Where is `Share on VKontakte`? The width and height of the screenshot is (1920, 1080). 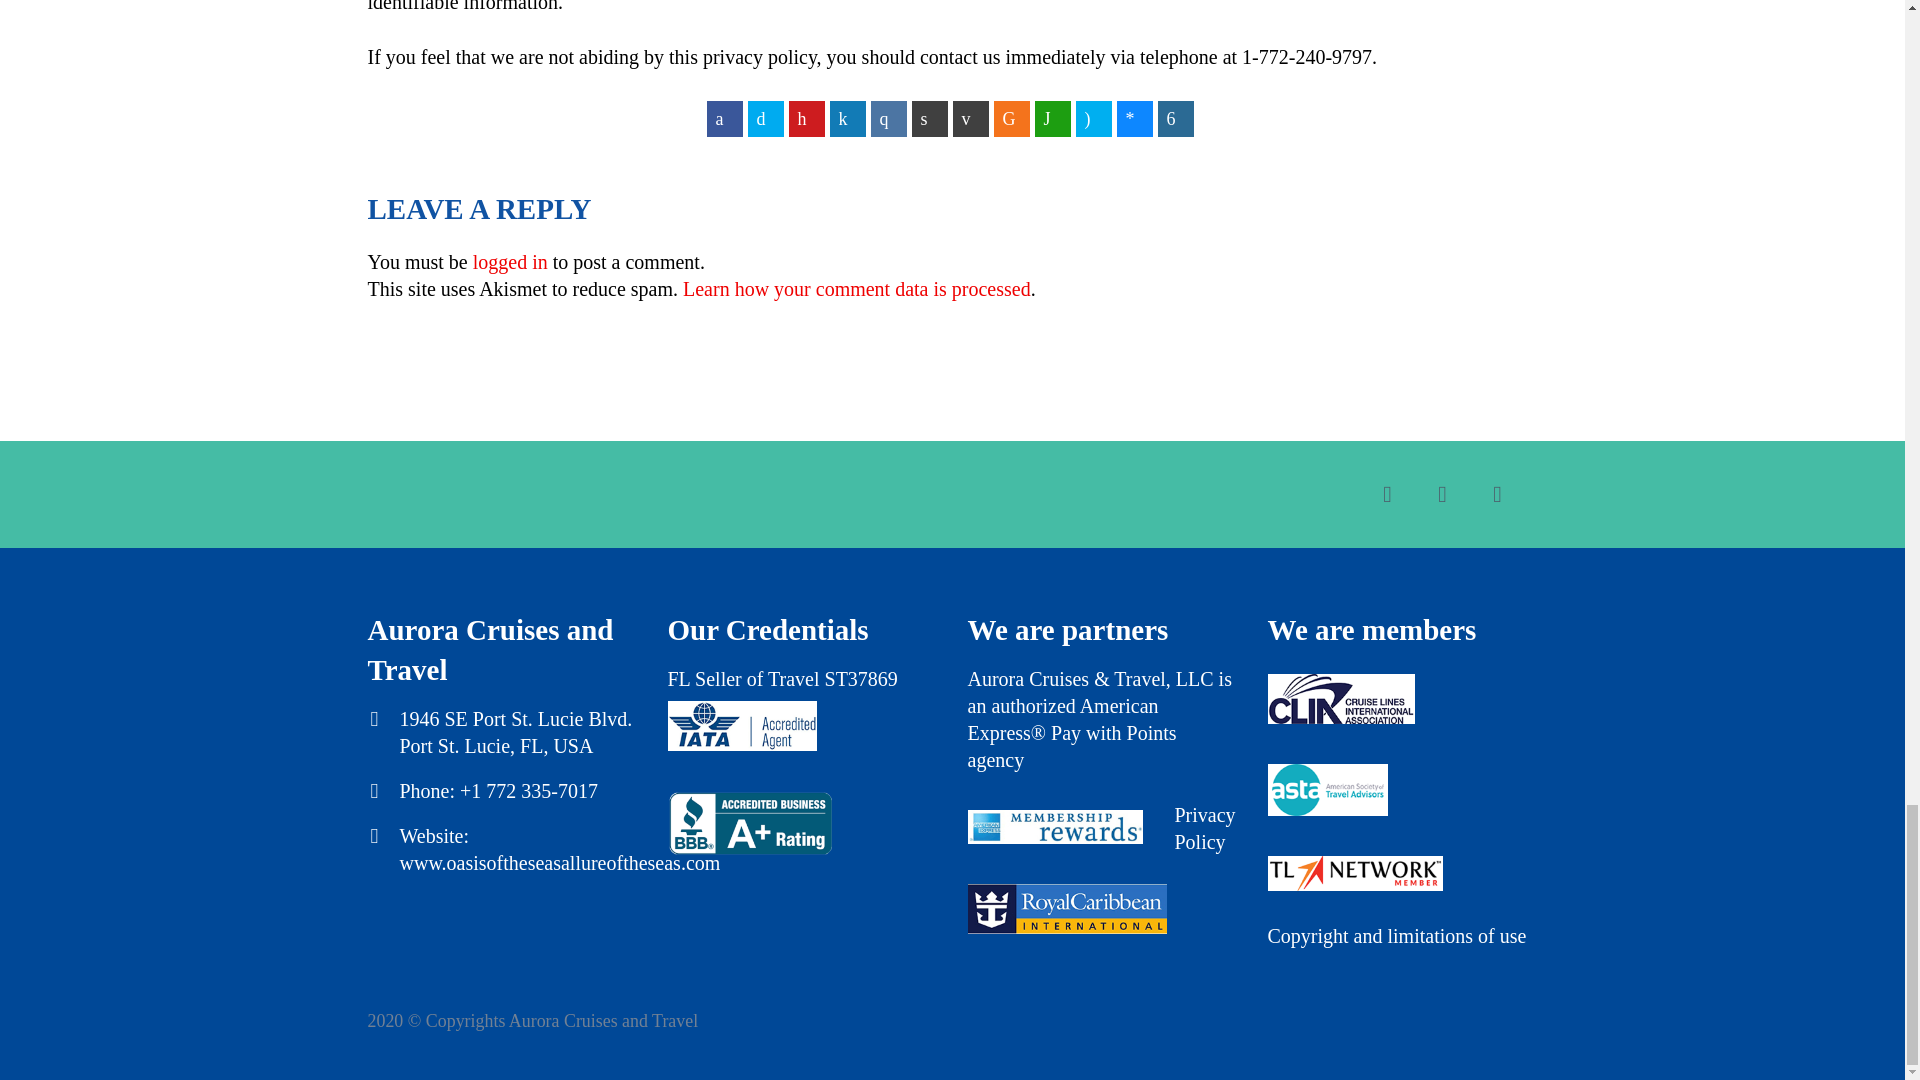
Share on VKontakte is located at coordinates (888, 119).